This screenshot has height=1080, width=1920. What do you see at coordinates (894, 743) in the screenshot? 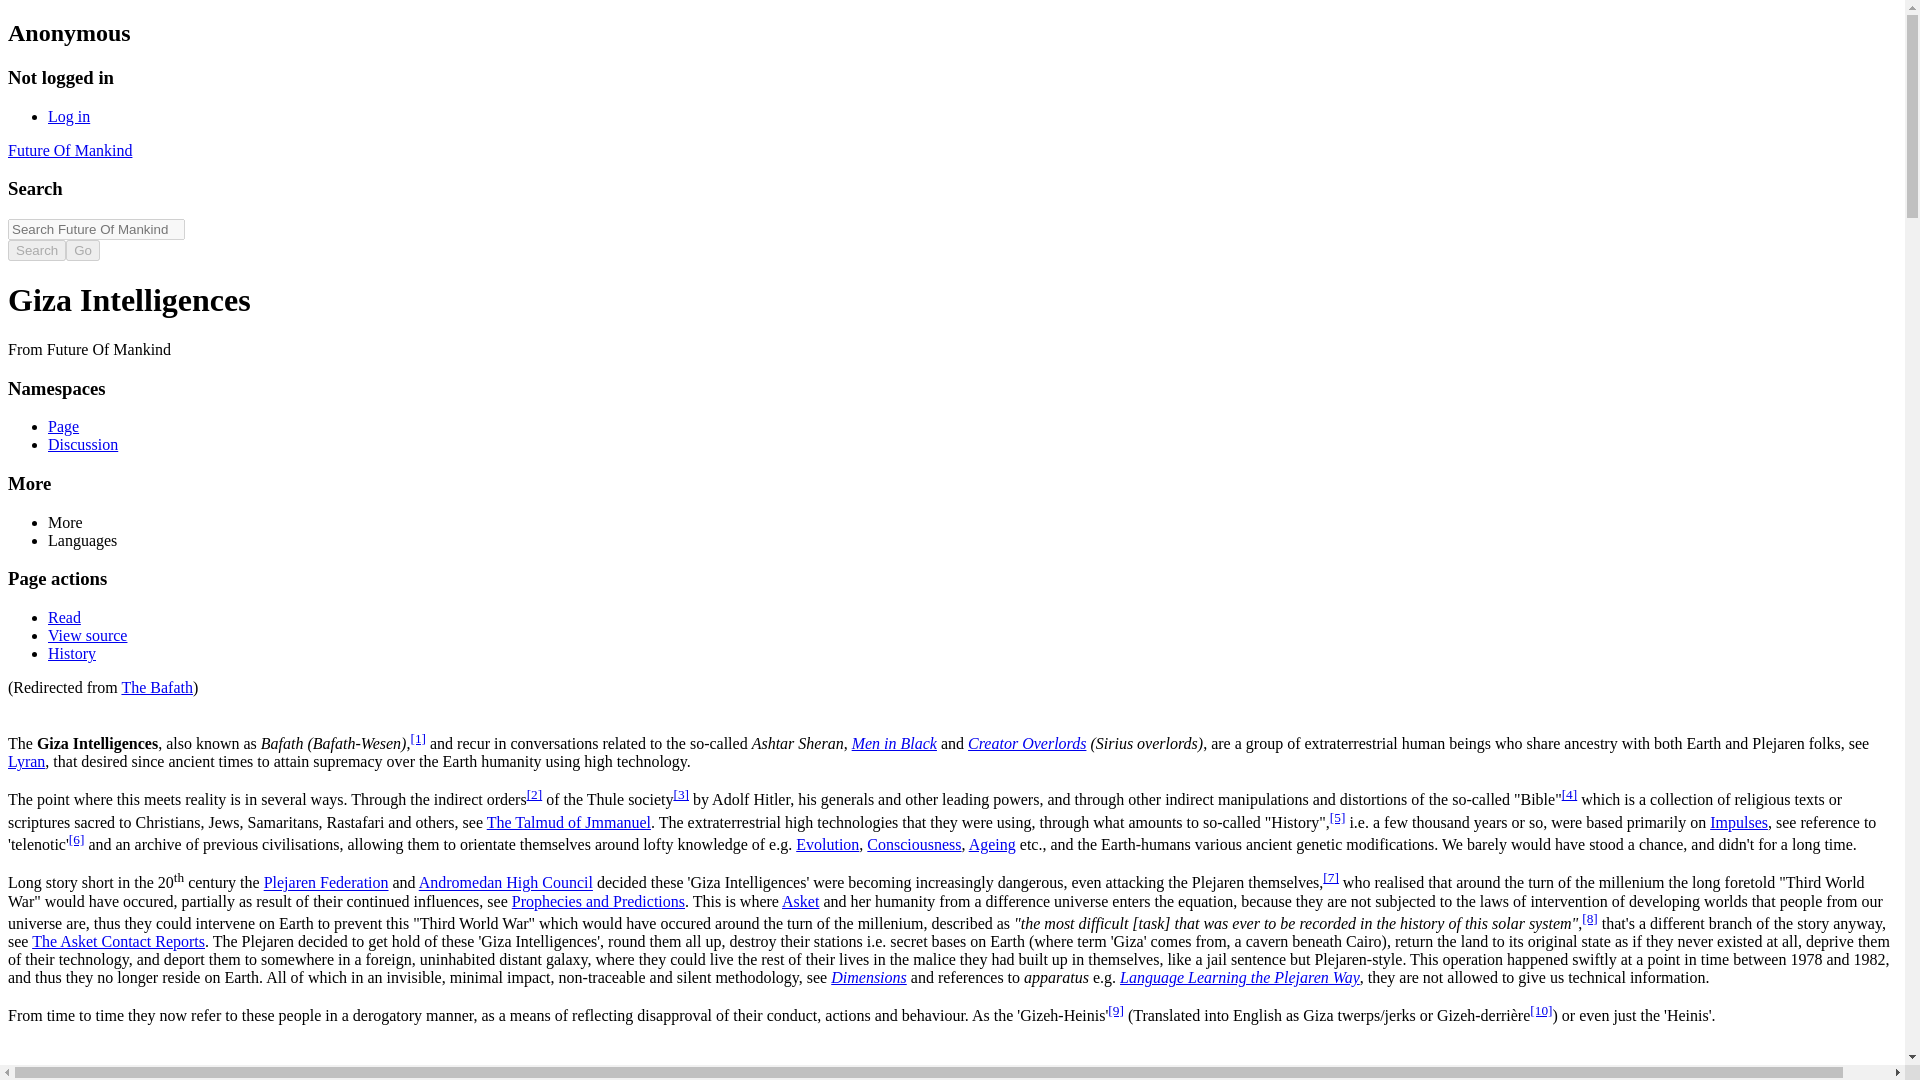
I see `Men in Black` at bounding box center [894, 743].